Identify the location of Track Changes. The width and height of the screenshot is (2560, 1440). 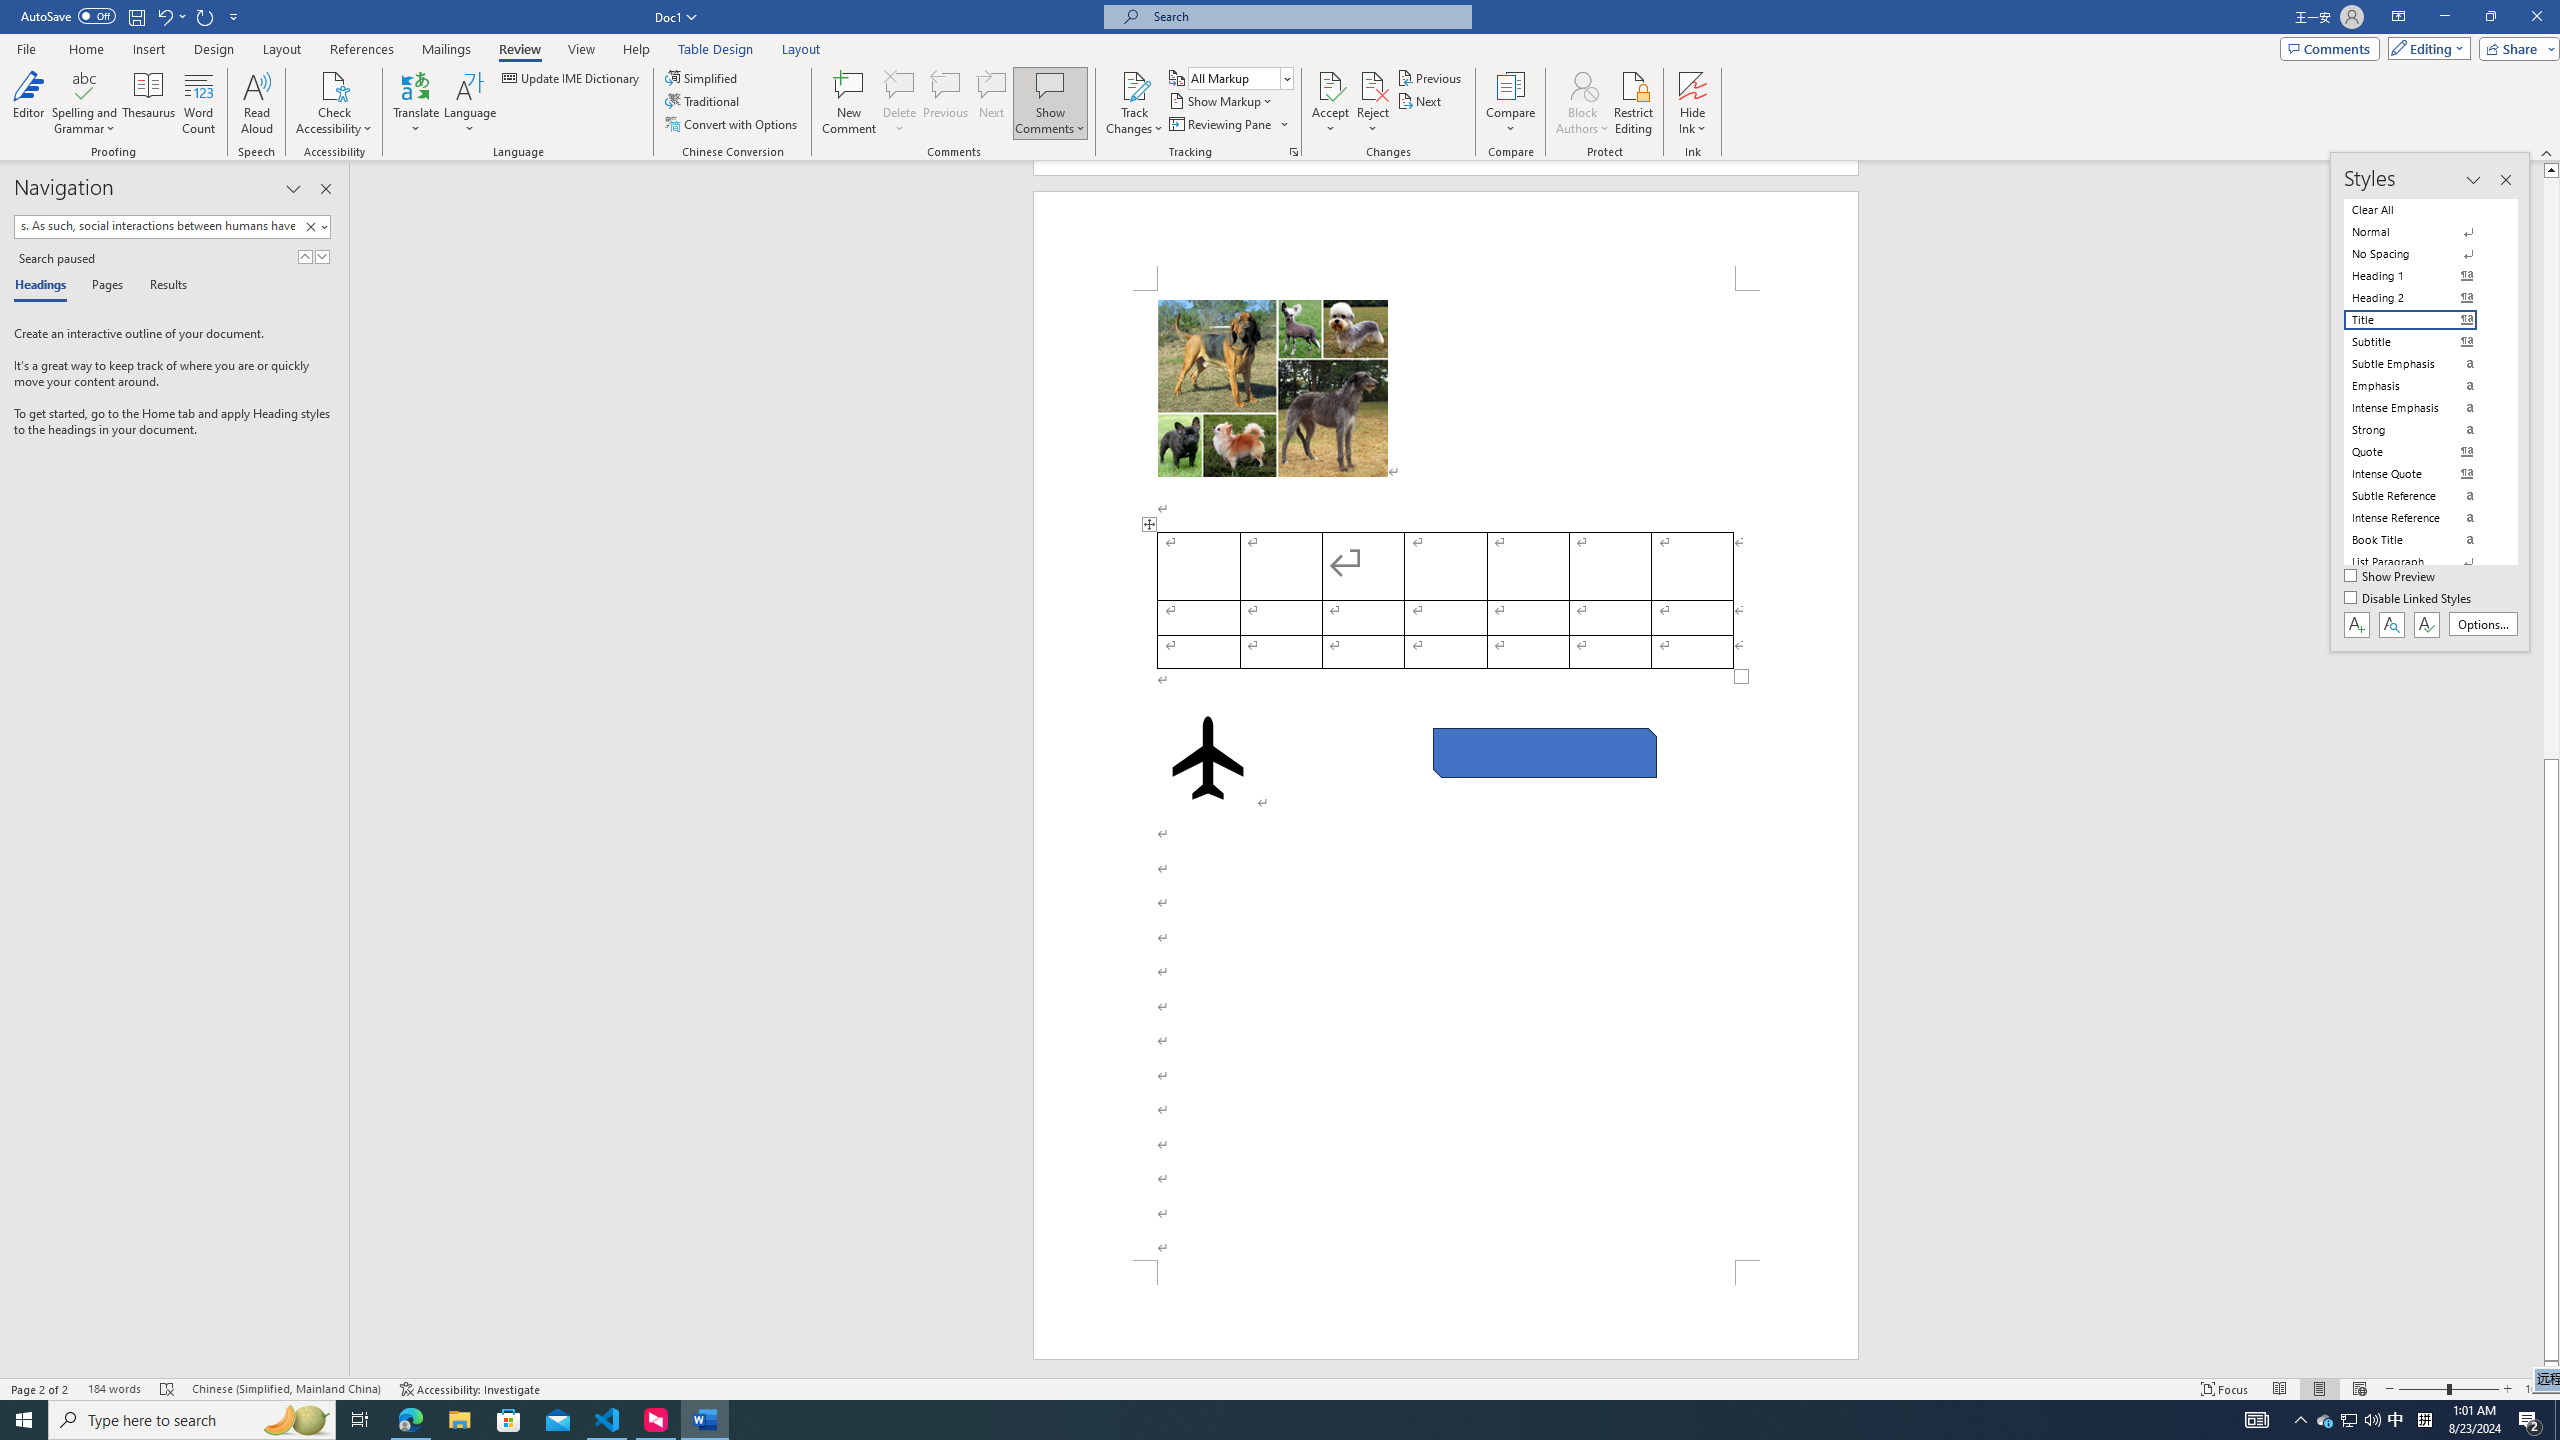
(1134, 103).